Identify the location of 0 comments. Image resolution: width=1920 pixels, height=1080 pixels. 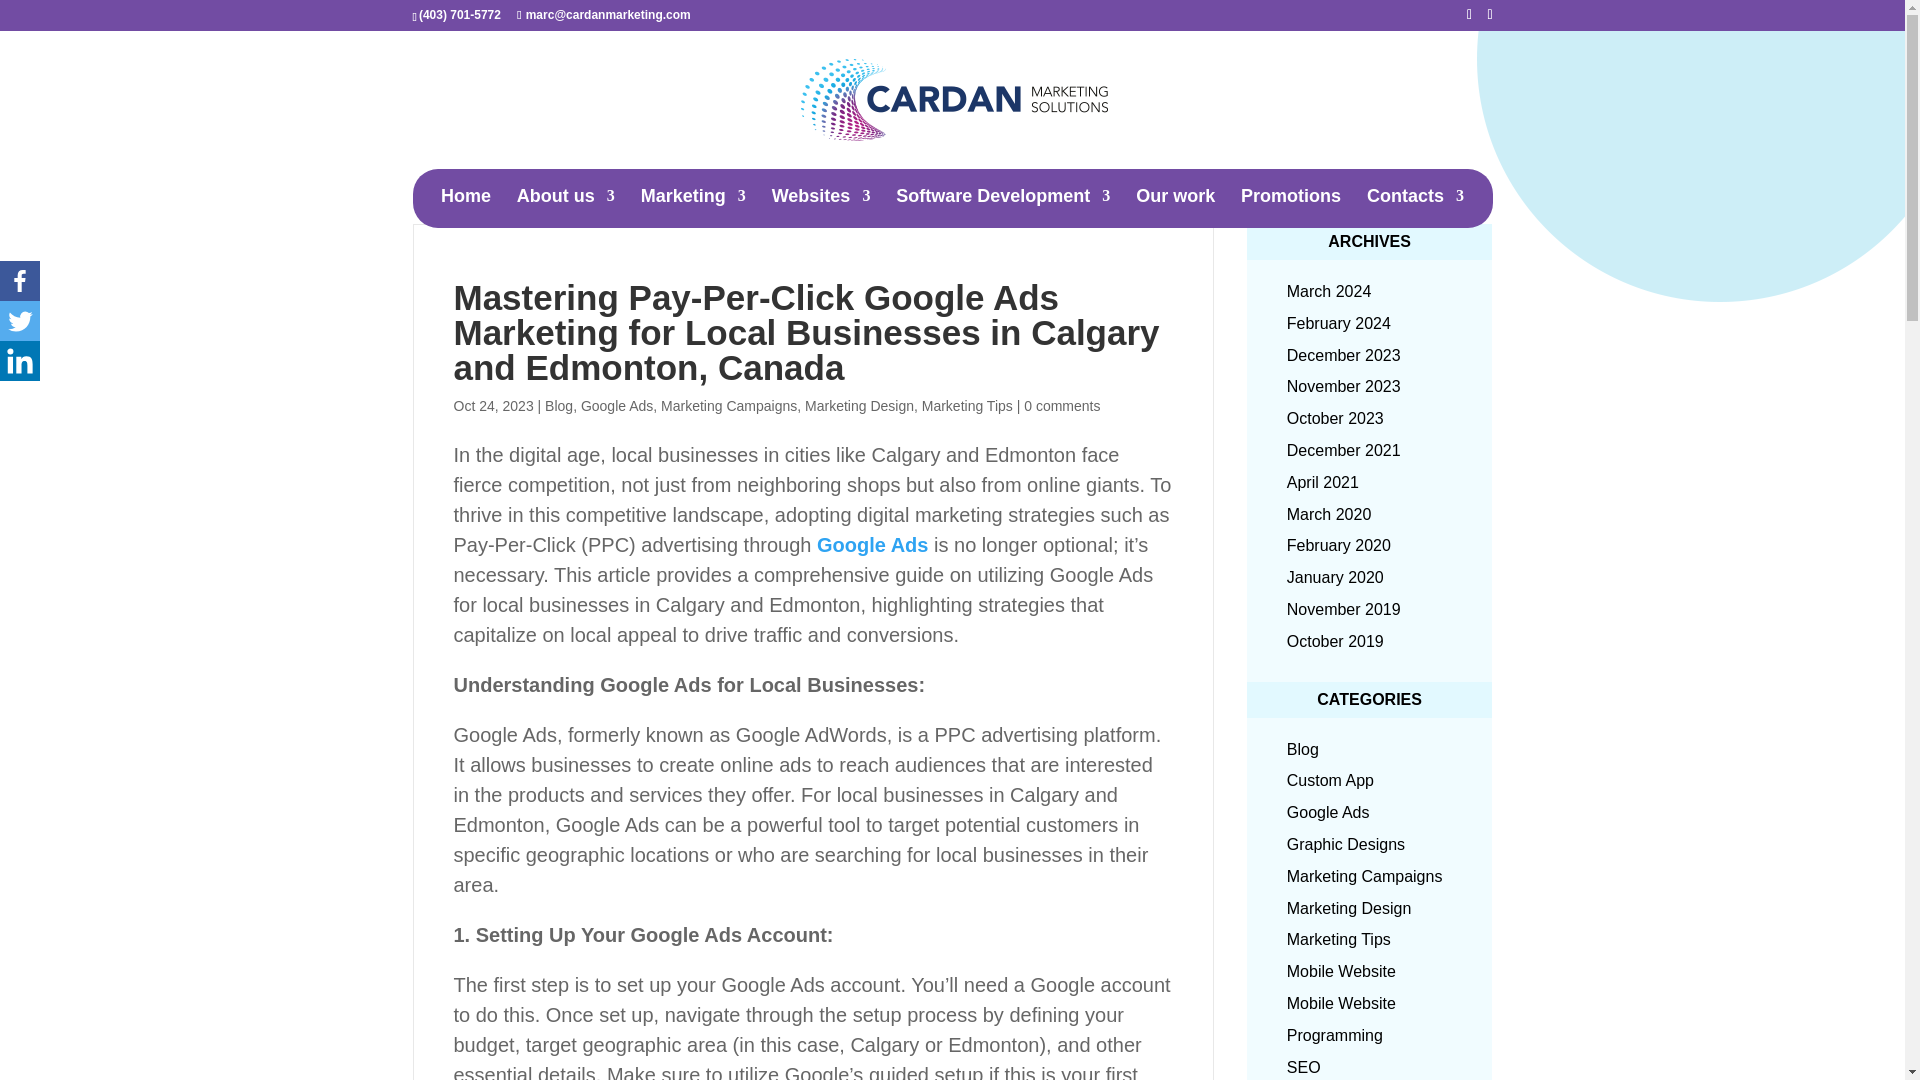
(1062, 406).